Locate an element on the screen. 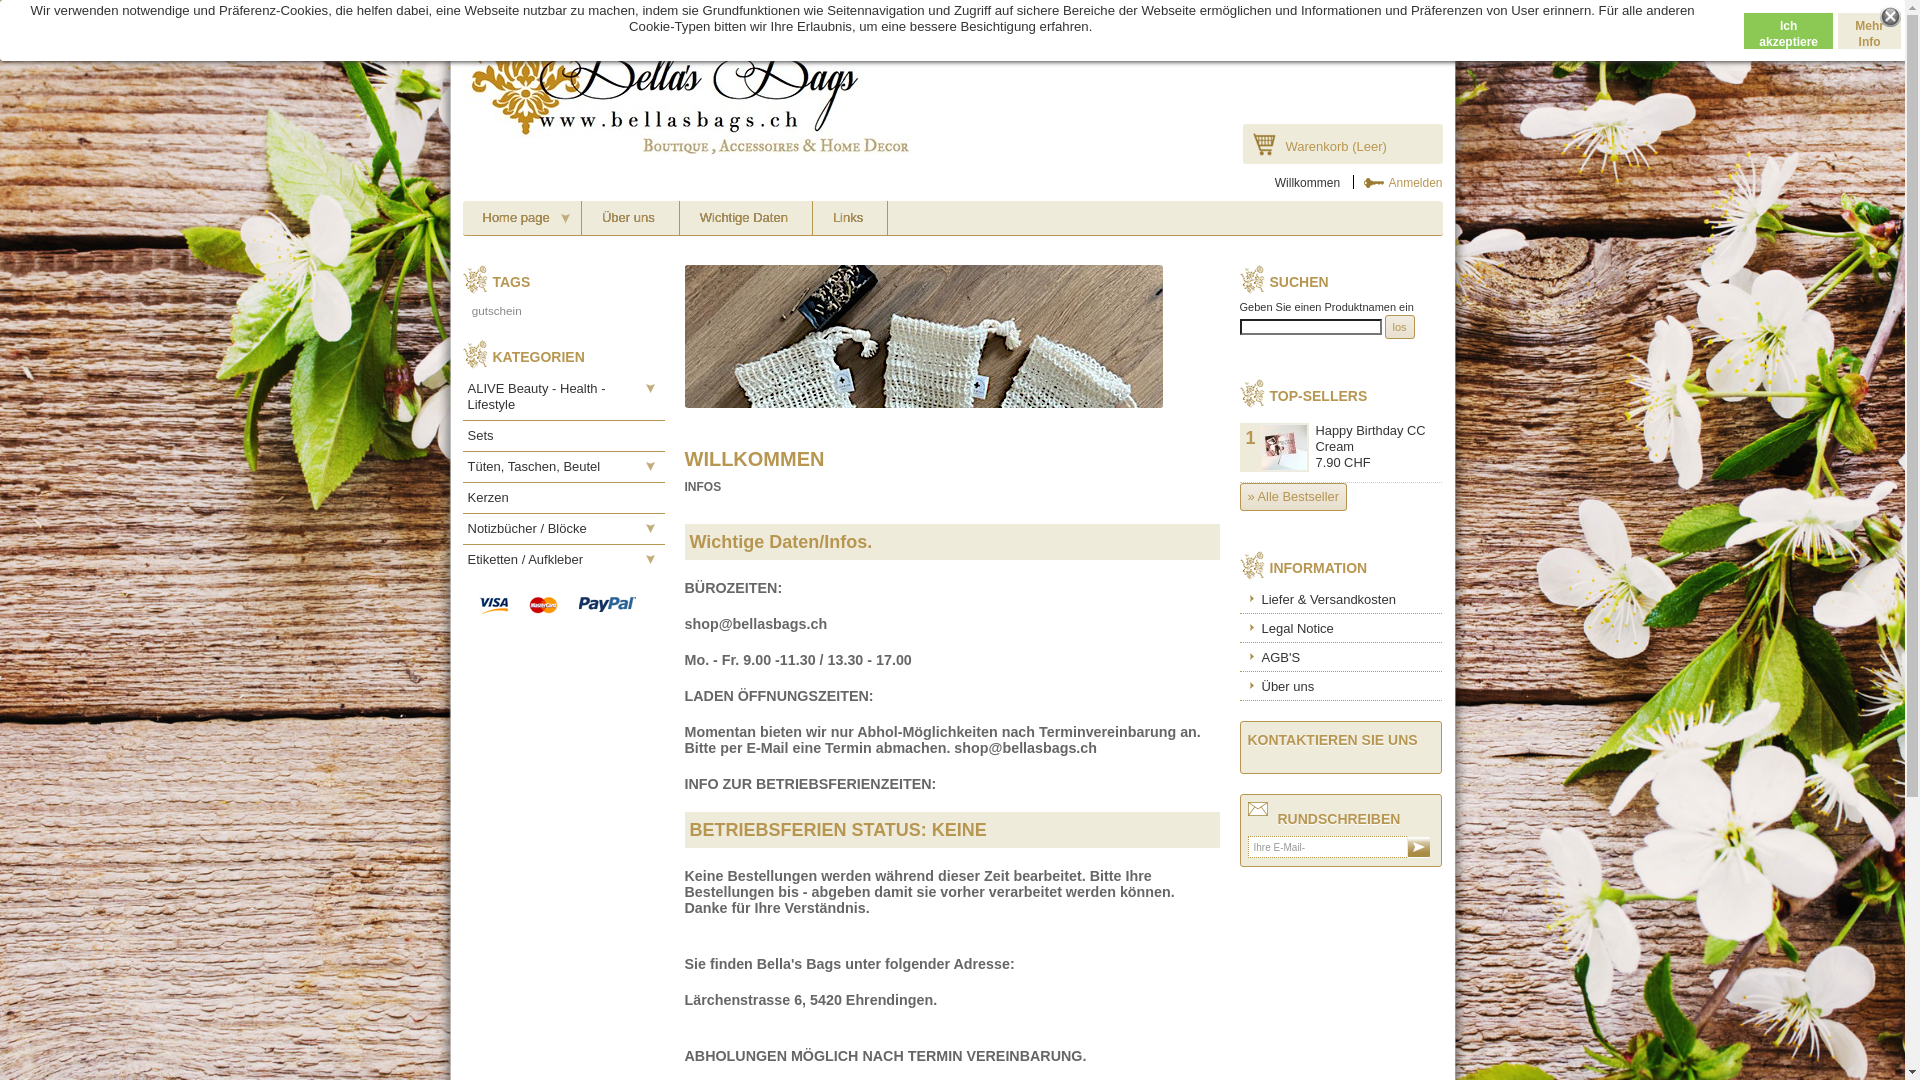  INFORMATION is located at coordinates (1319, 568).